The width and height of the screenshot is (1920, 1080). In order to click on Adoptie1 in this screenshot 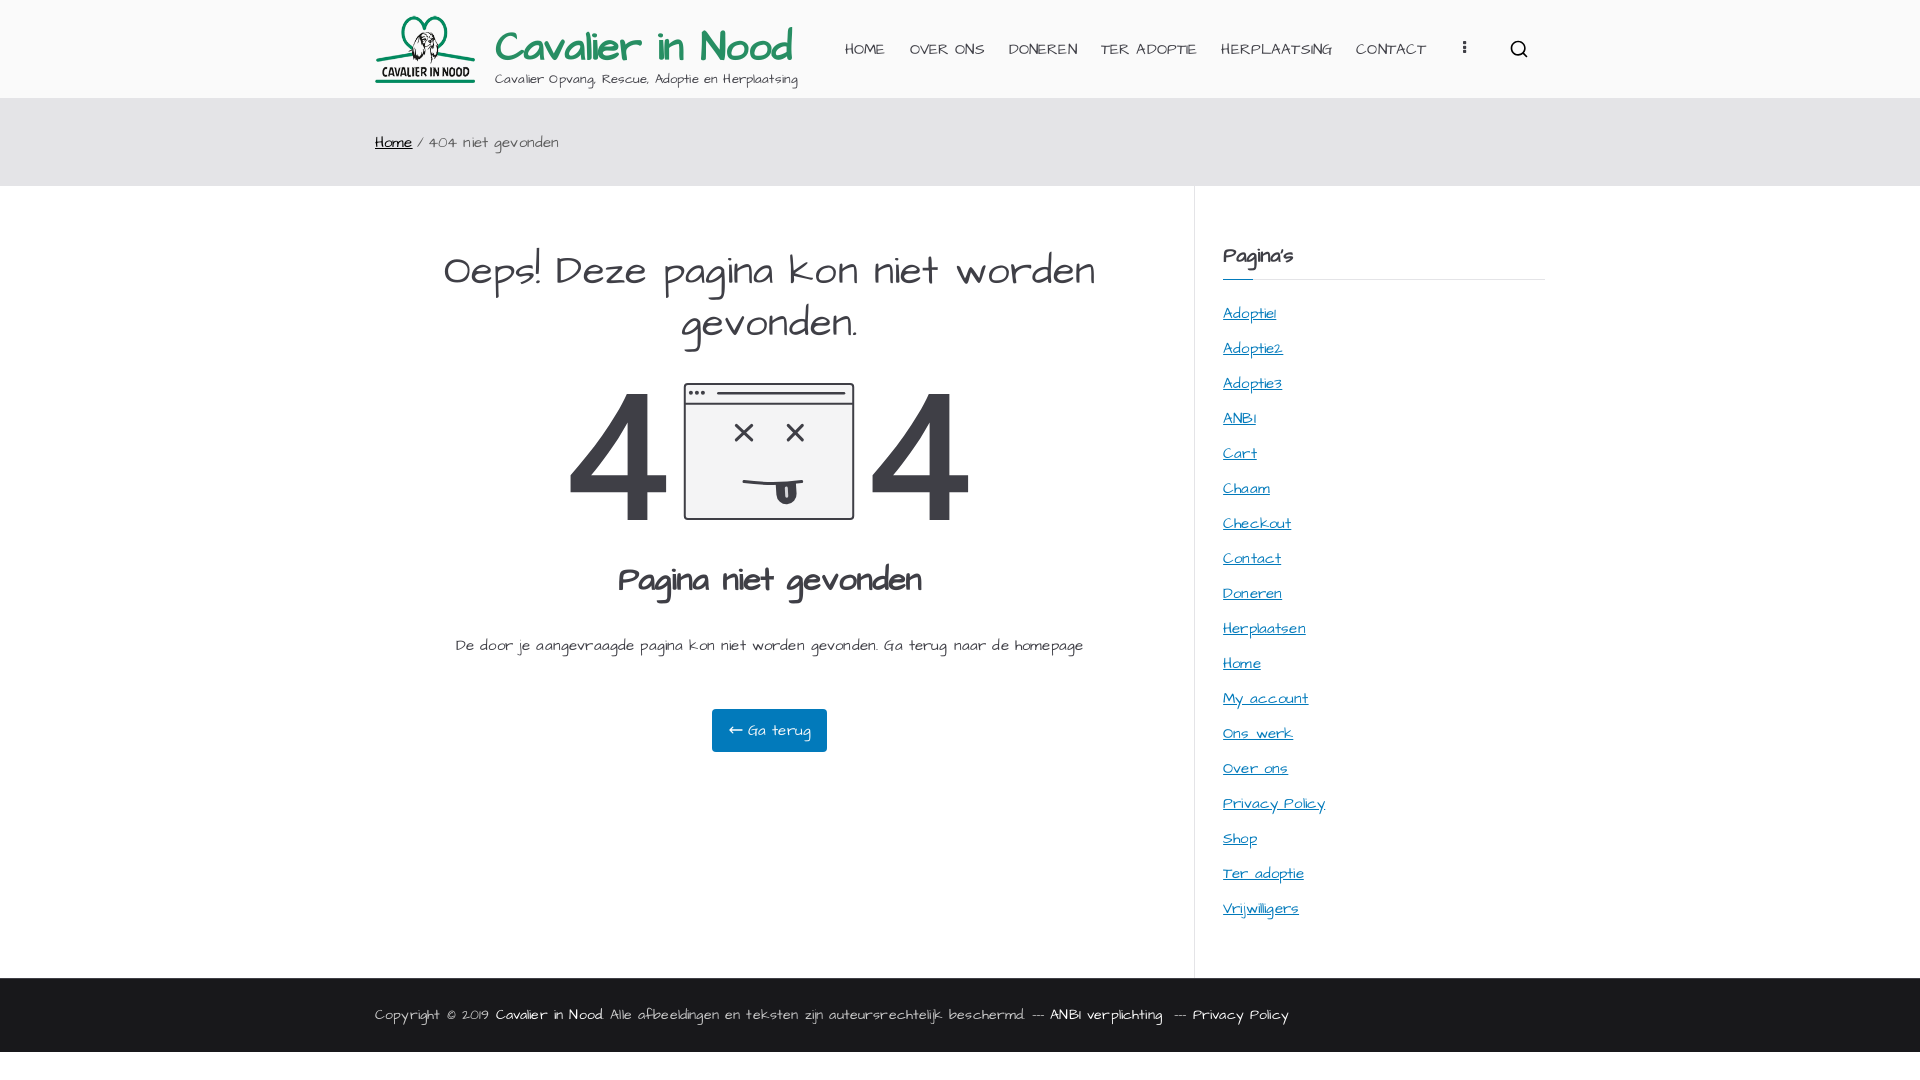, I will do `click(1250, 314)`.